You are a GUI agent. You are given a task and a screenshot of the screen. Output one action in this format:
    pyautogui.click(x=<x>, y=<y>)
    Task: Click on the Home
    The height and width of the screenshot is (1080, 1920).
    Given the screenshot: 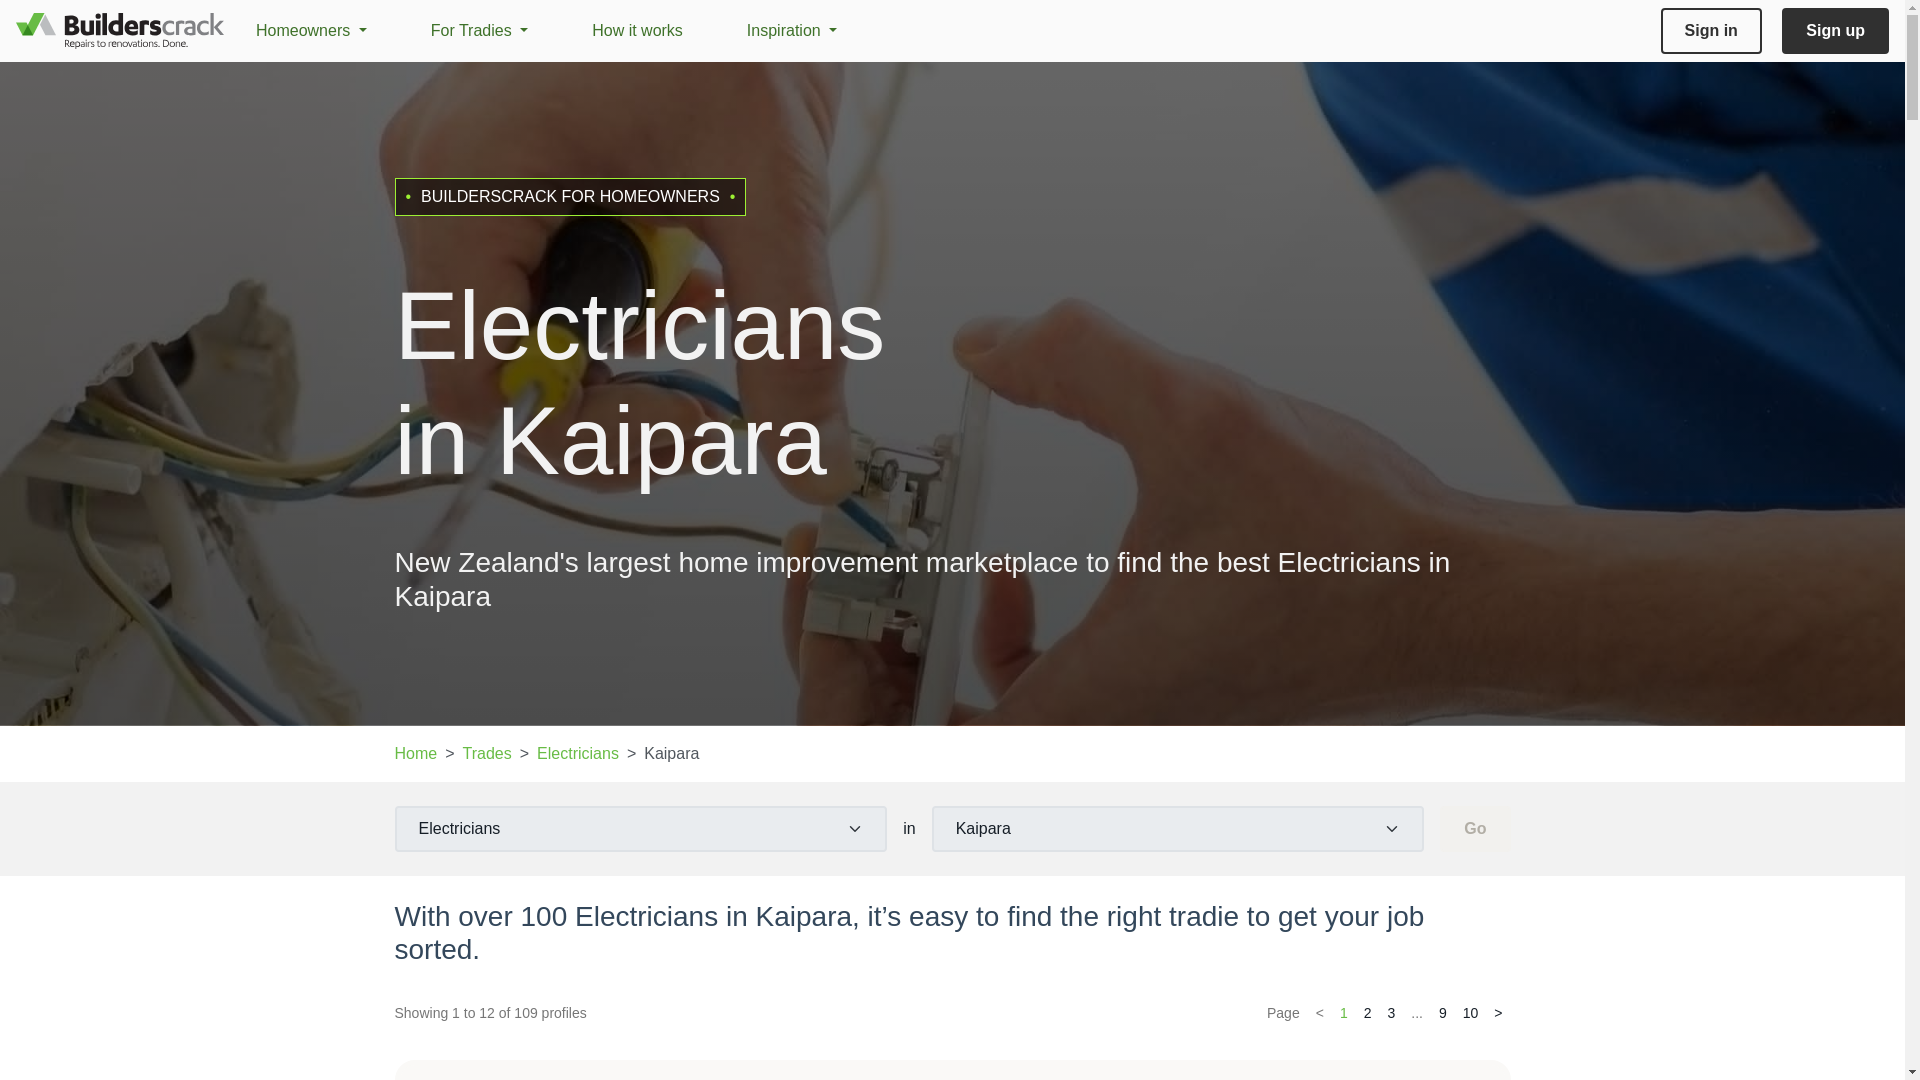 What is the action you would take?
    pyautogui.click(x=415, y=754)
    